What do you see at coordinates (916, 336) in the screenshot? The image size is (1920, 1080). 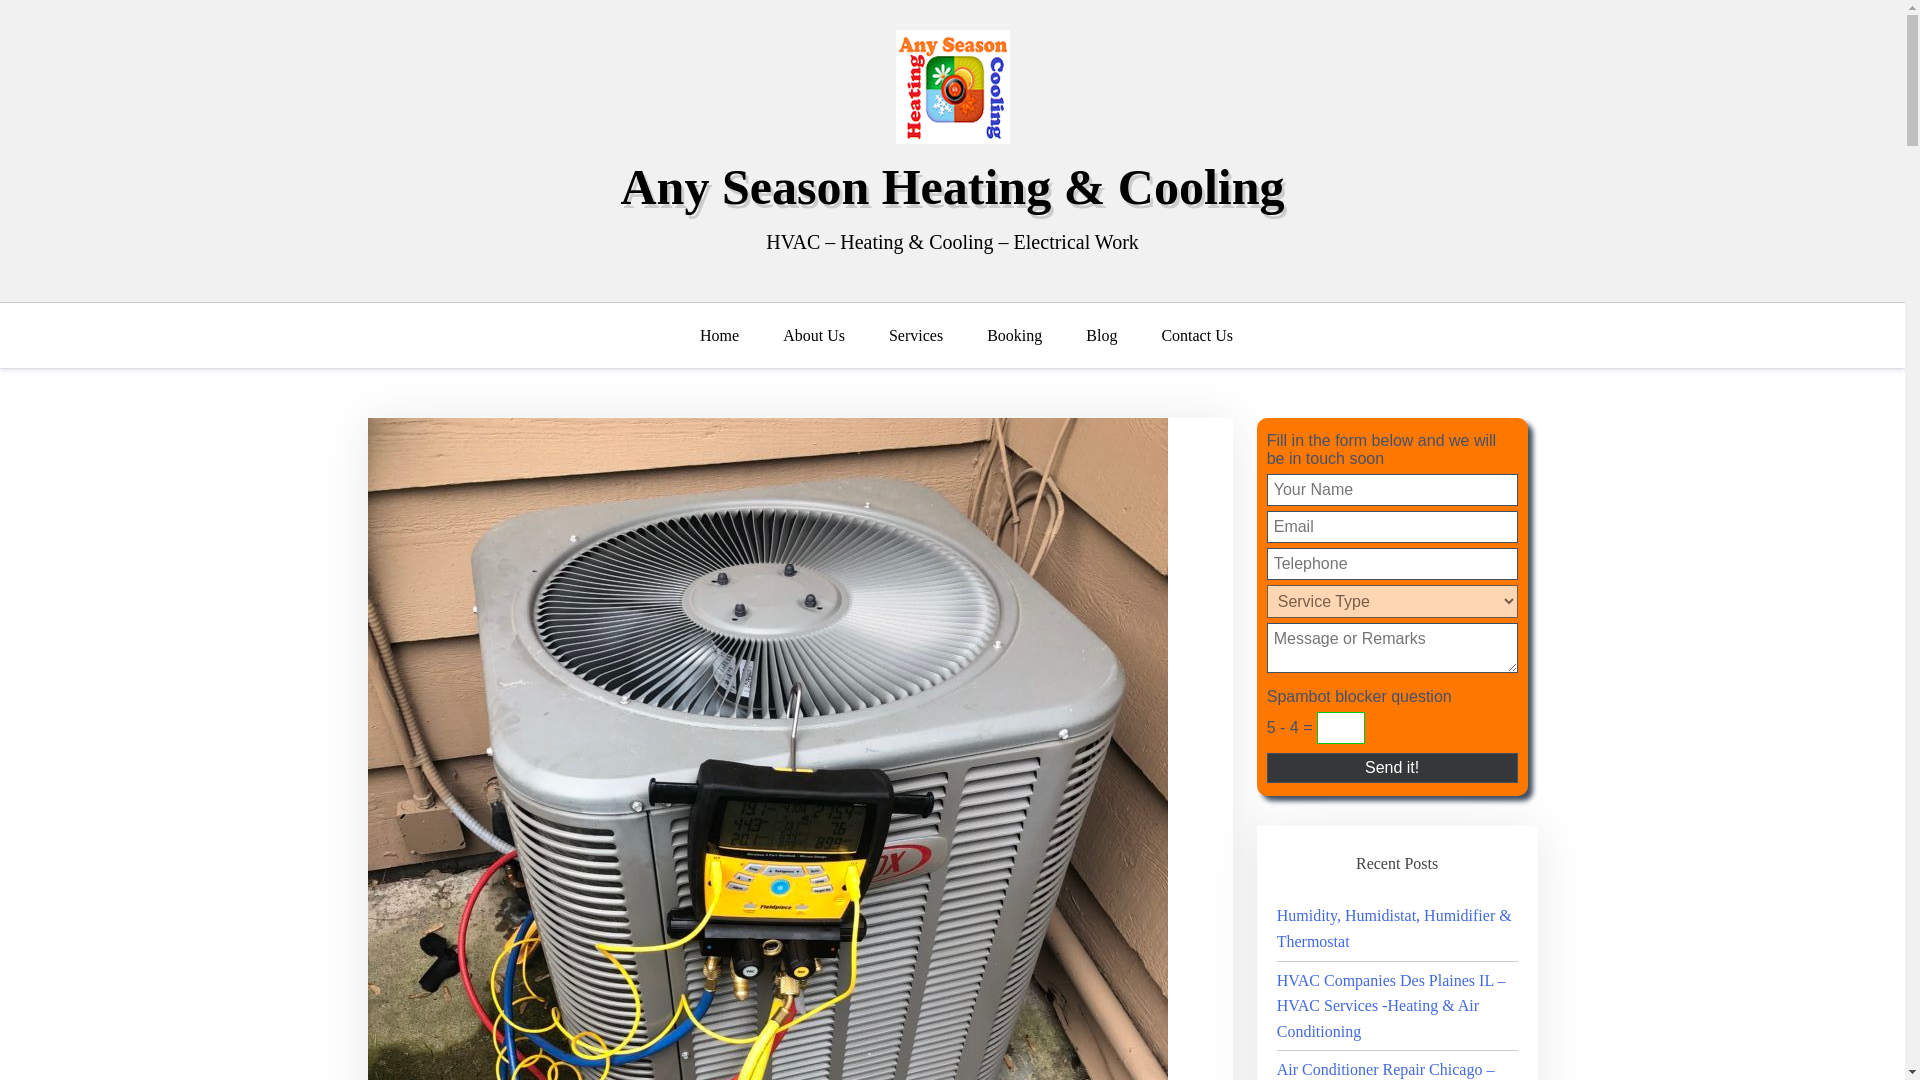 I see `Services` at bounding box center [916, 336].